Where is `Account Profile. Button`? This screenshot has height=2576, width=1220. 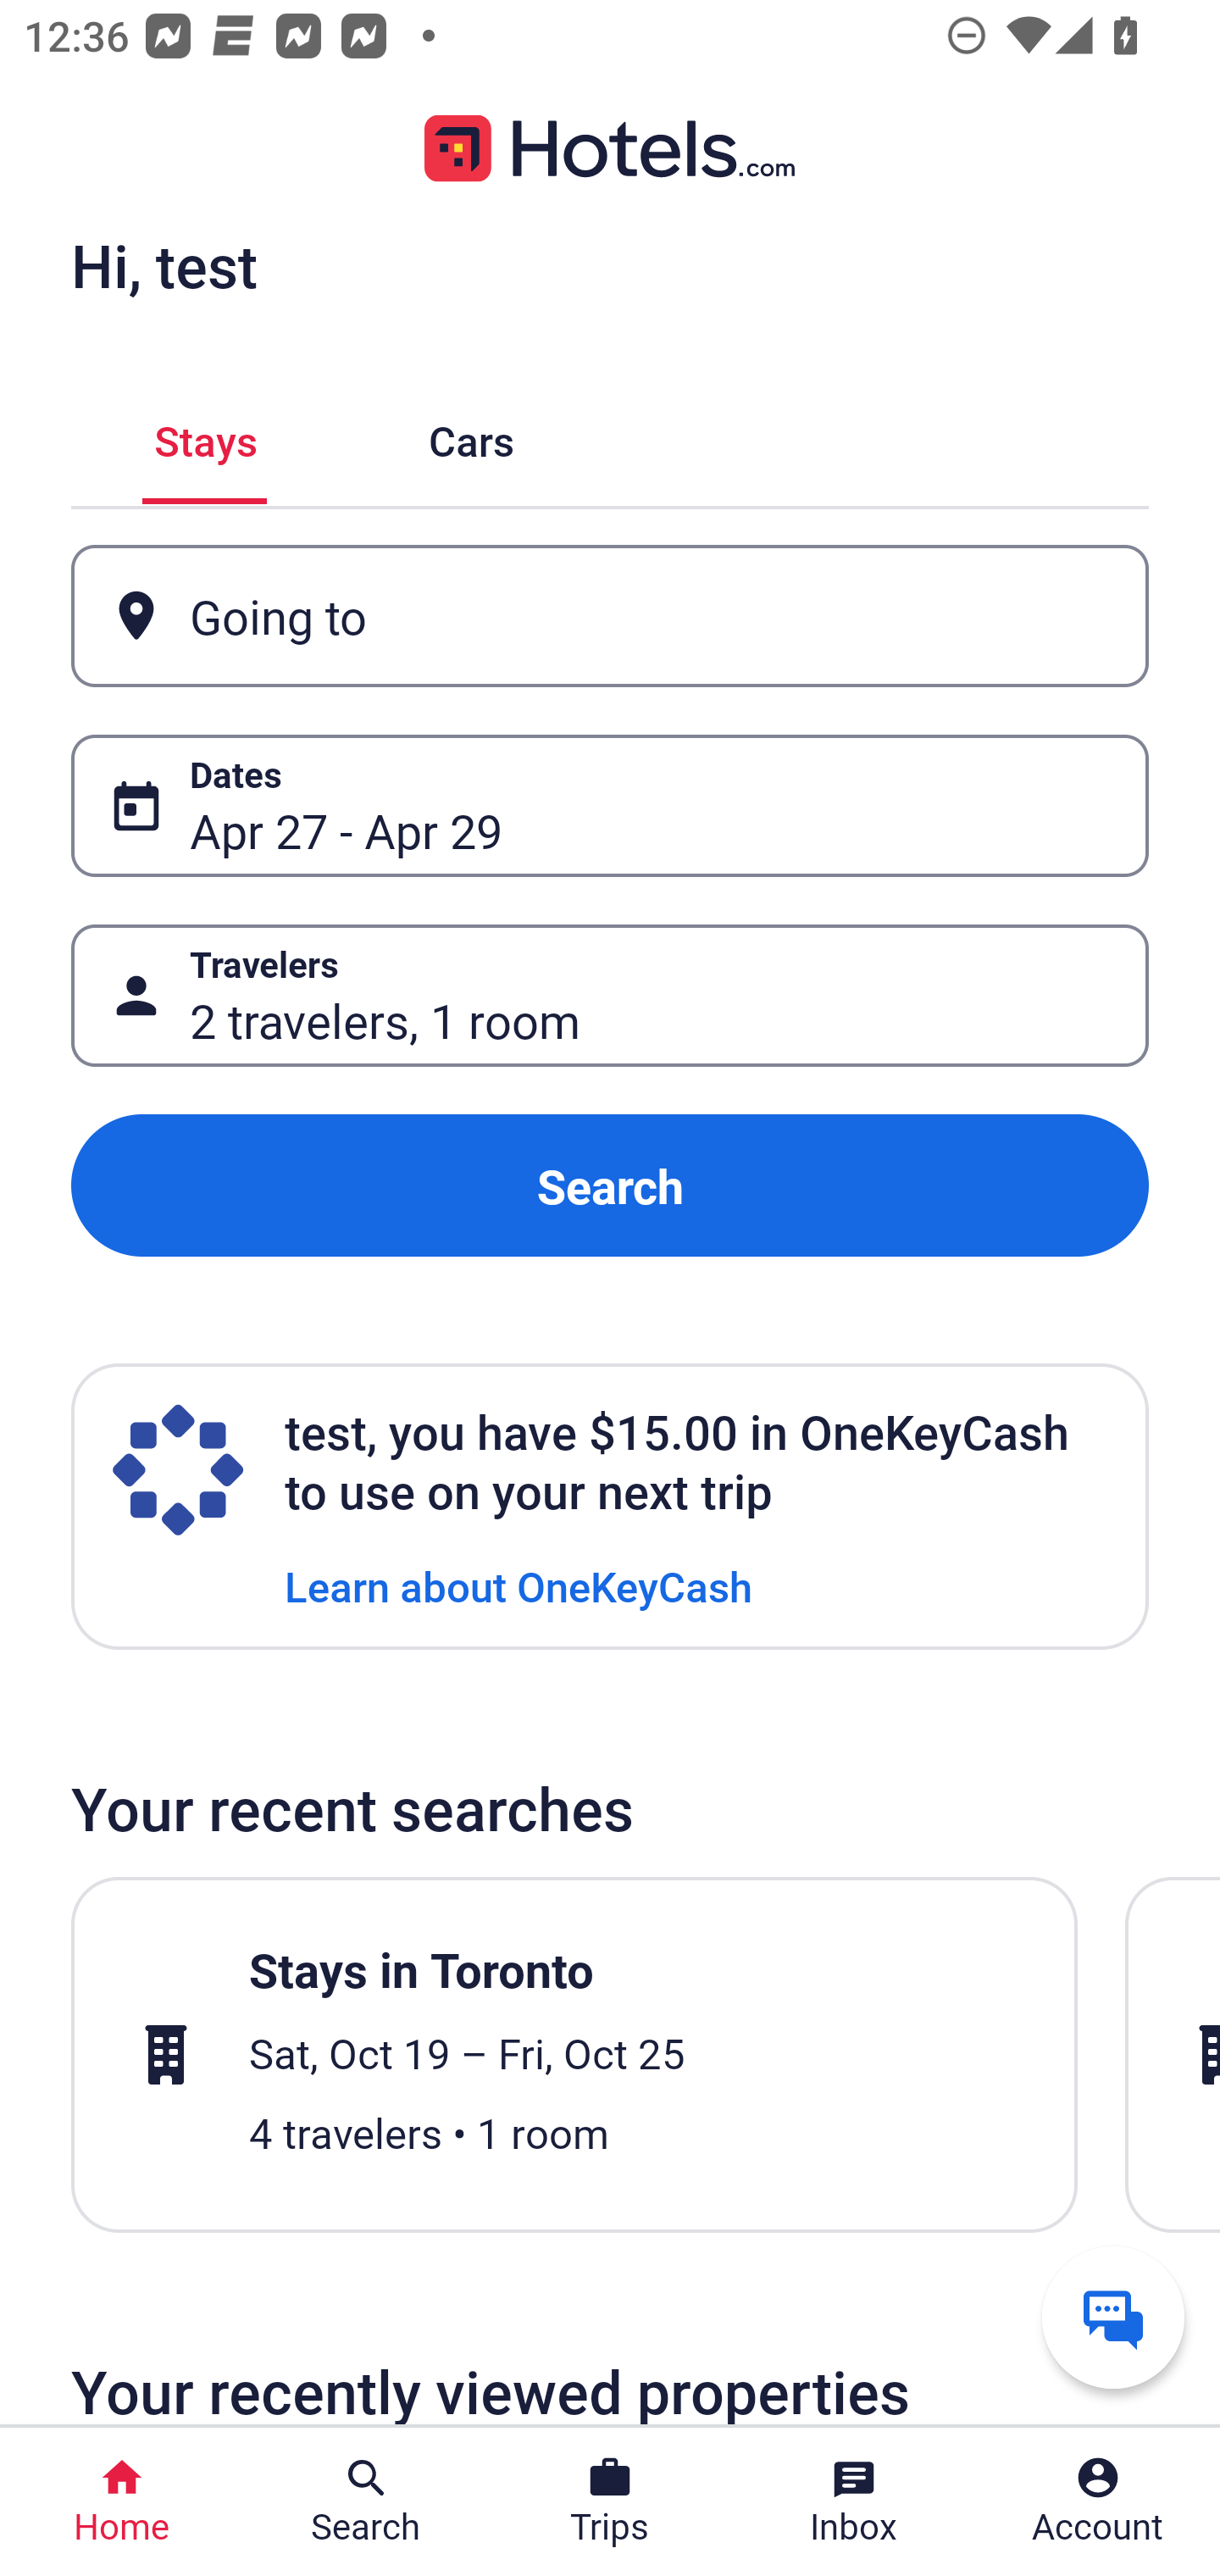
Account Profile. Button is located at coordinates (1098, 2501).